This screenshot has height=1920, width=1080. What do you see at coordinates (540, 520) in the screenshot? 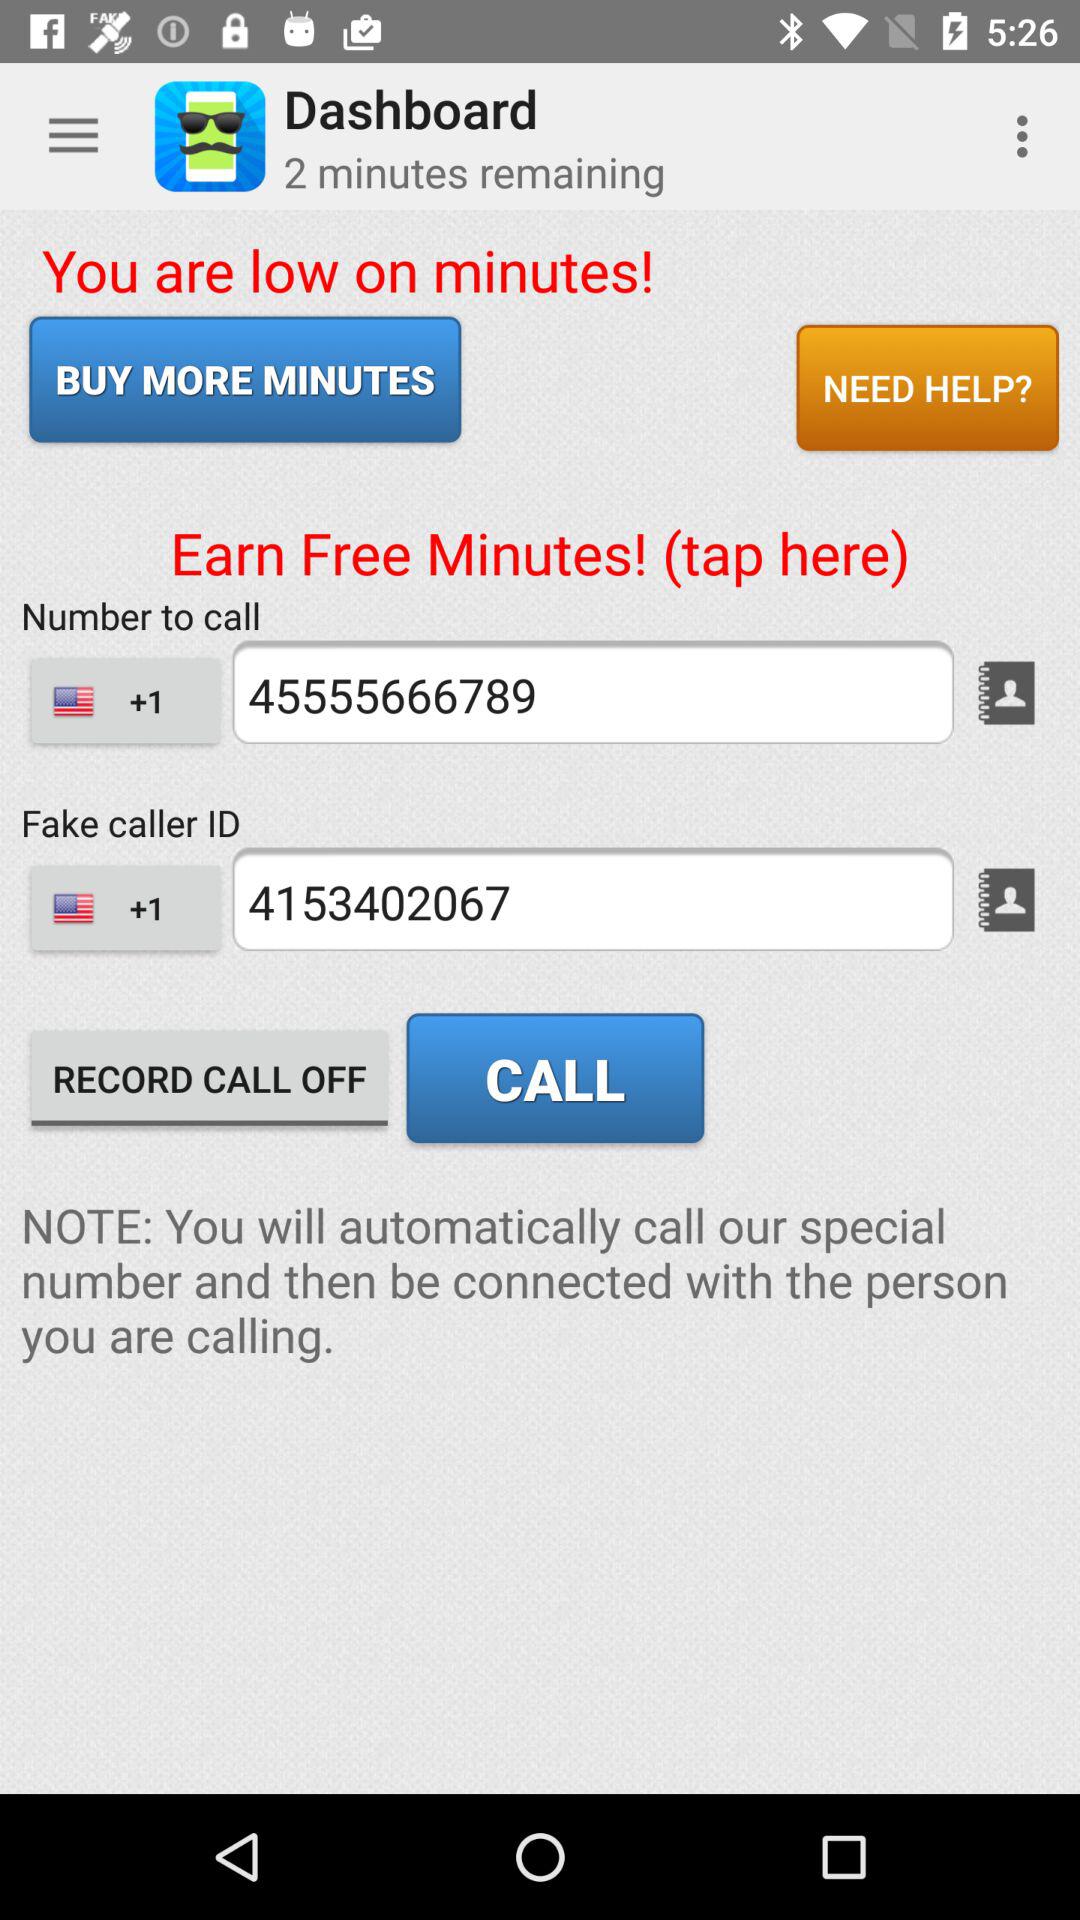
I see `select the item above number to call icon` at bounding box center [540, 520].